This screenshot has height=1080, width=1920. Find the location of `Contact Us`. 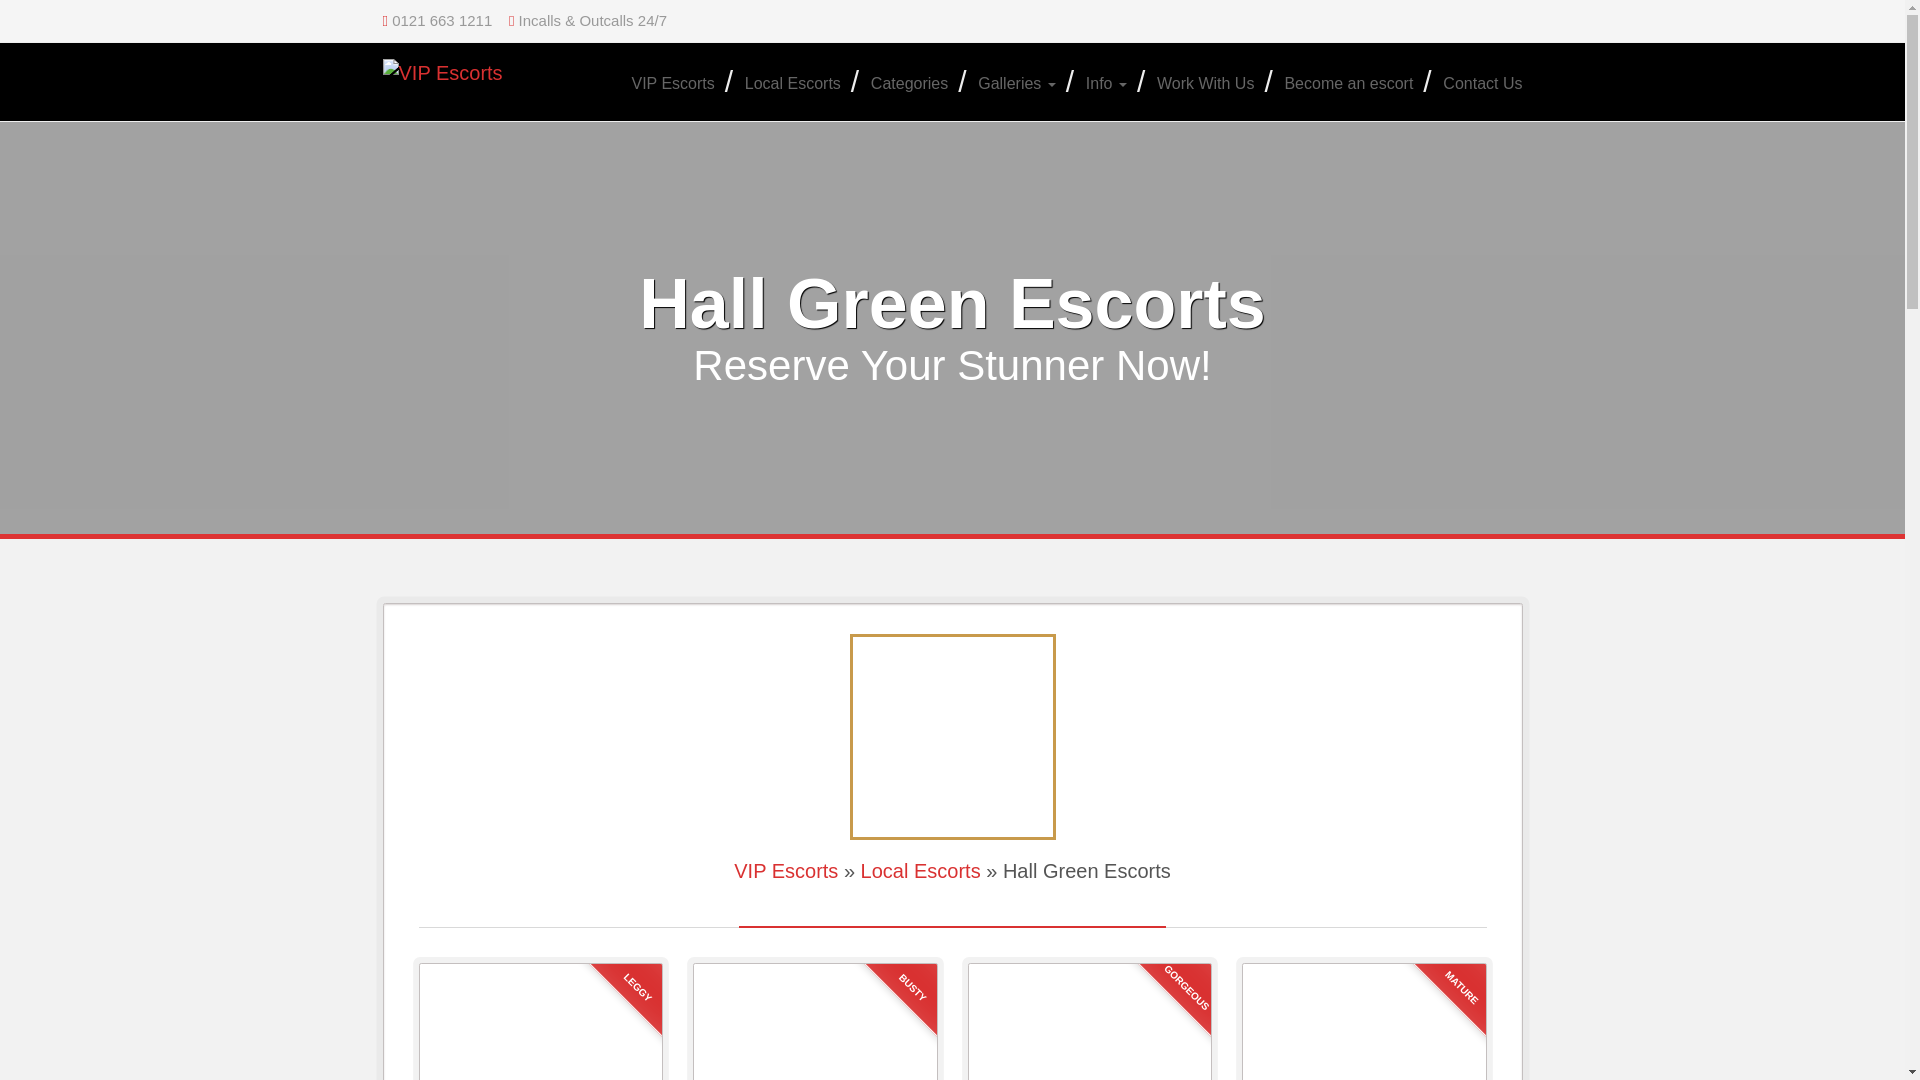

Contact Us is located at coordinates (1475, 84).